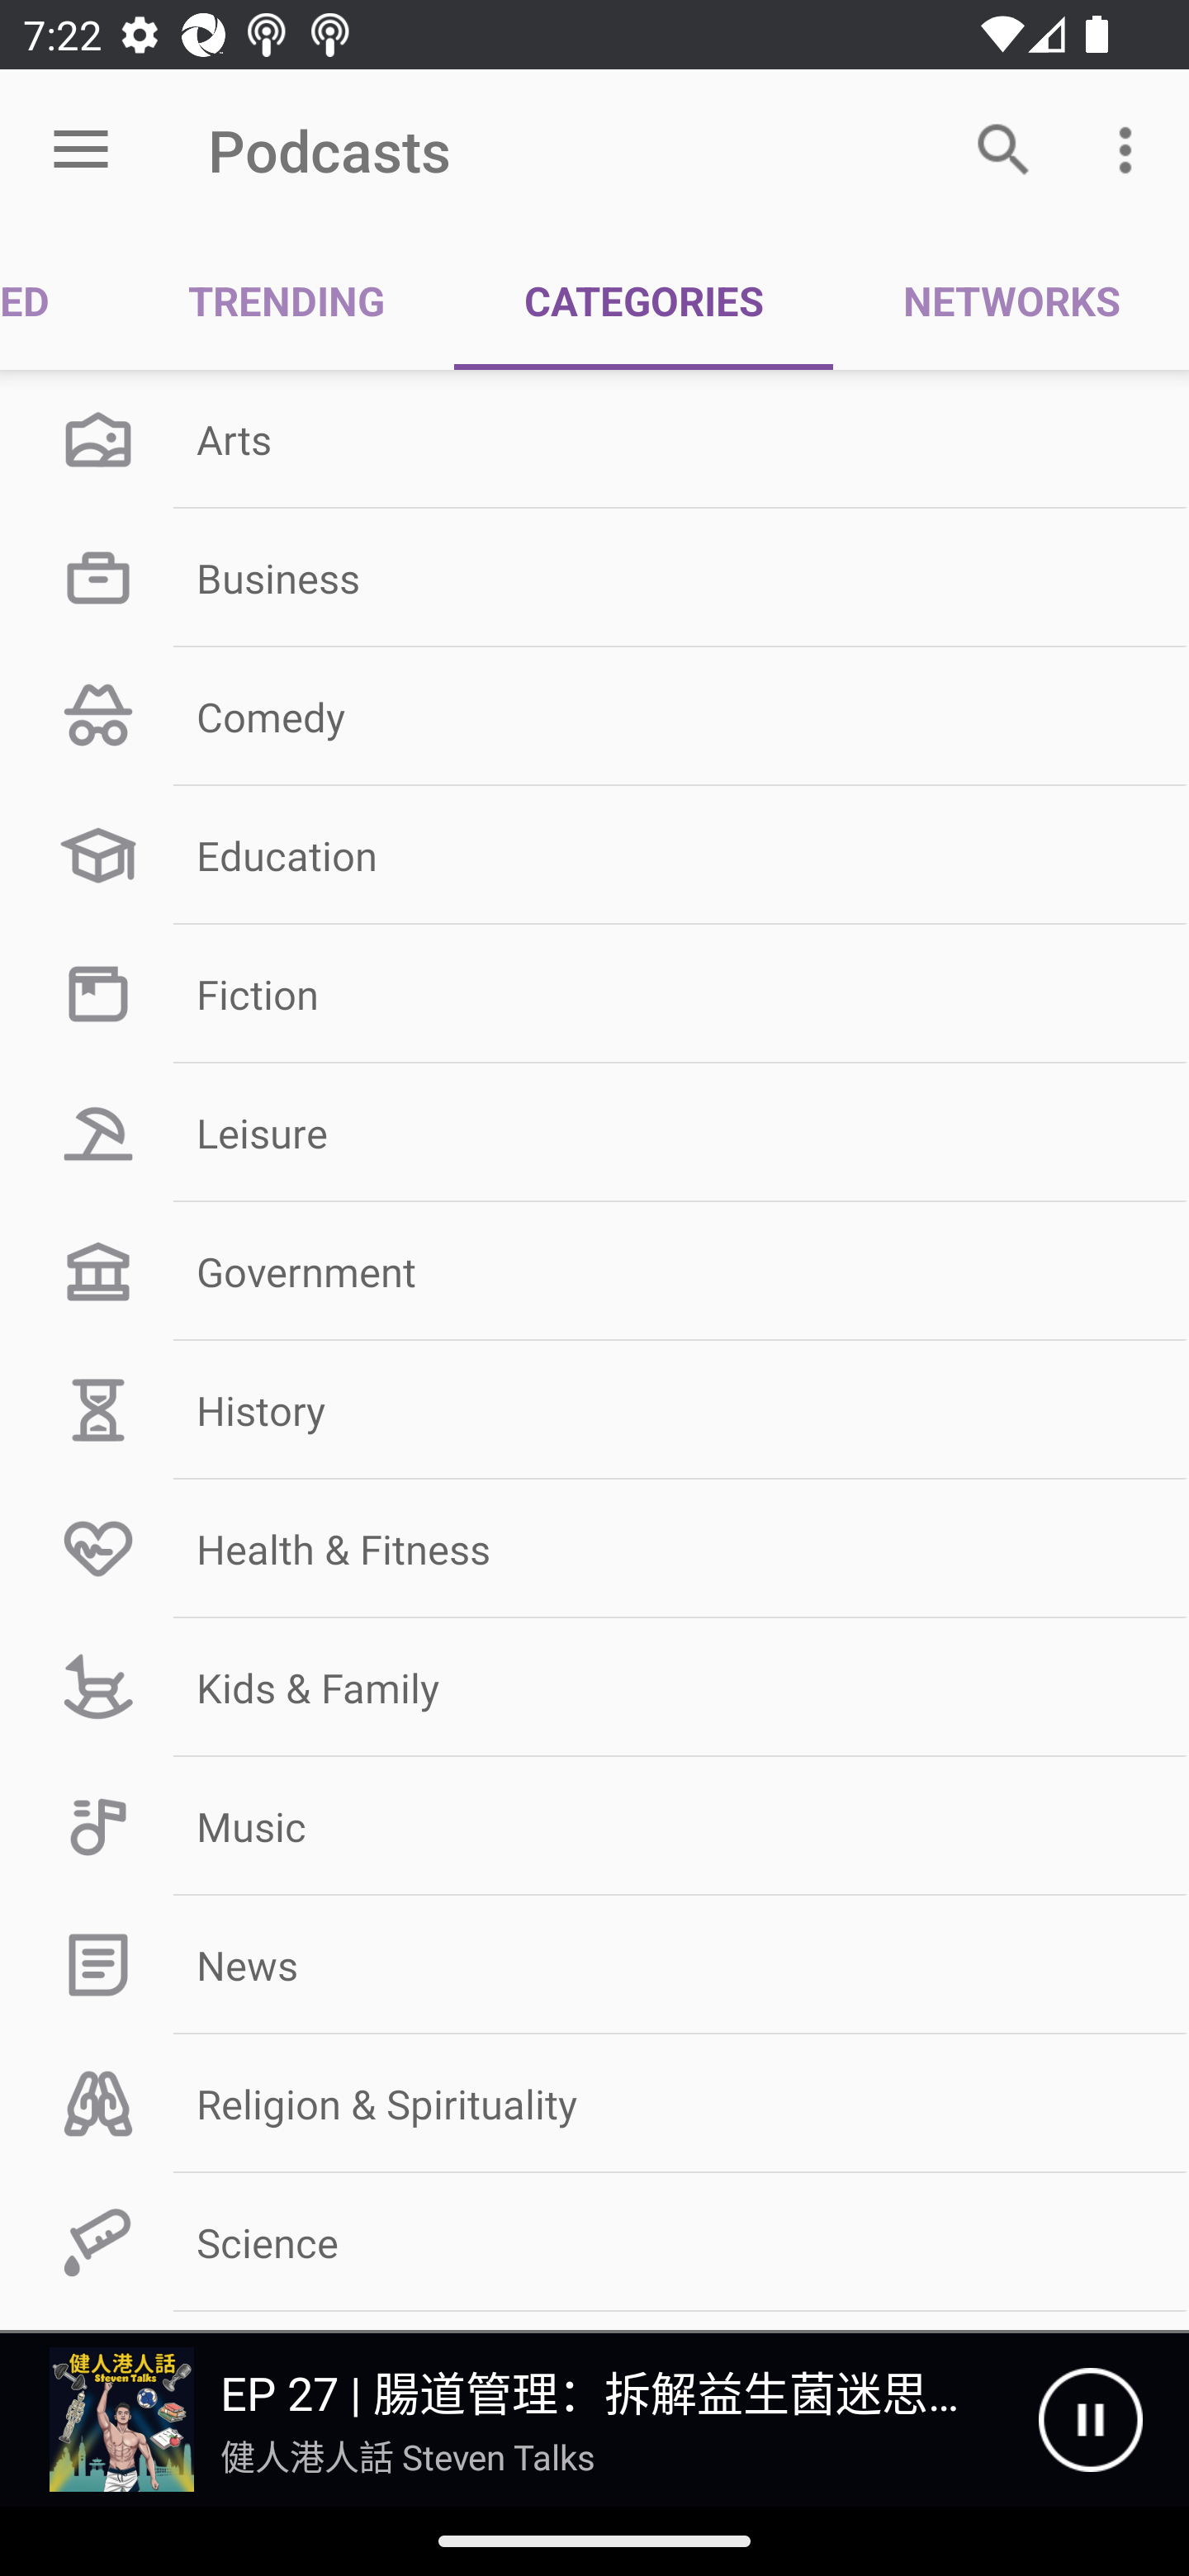 Image resolution: width=1189 pixels, height=2576 pixels. I want to click on More options, so click(1131, 149).